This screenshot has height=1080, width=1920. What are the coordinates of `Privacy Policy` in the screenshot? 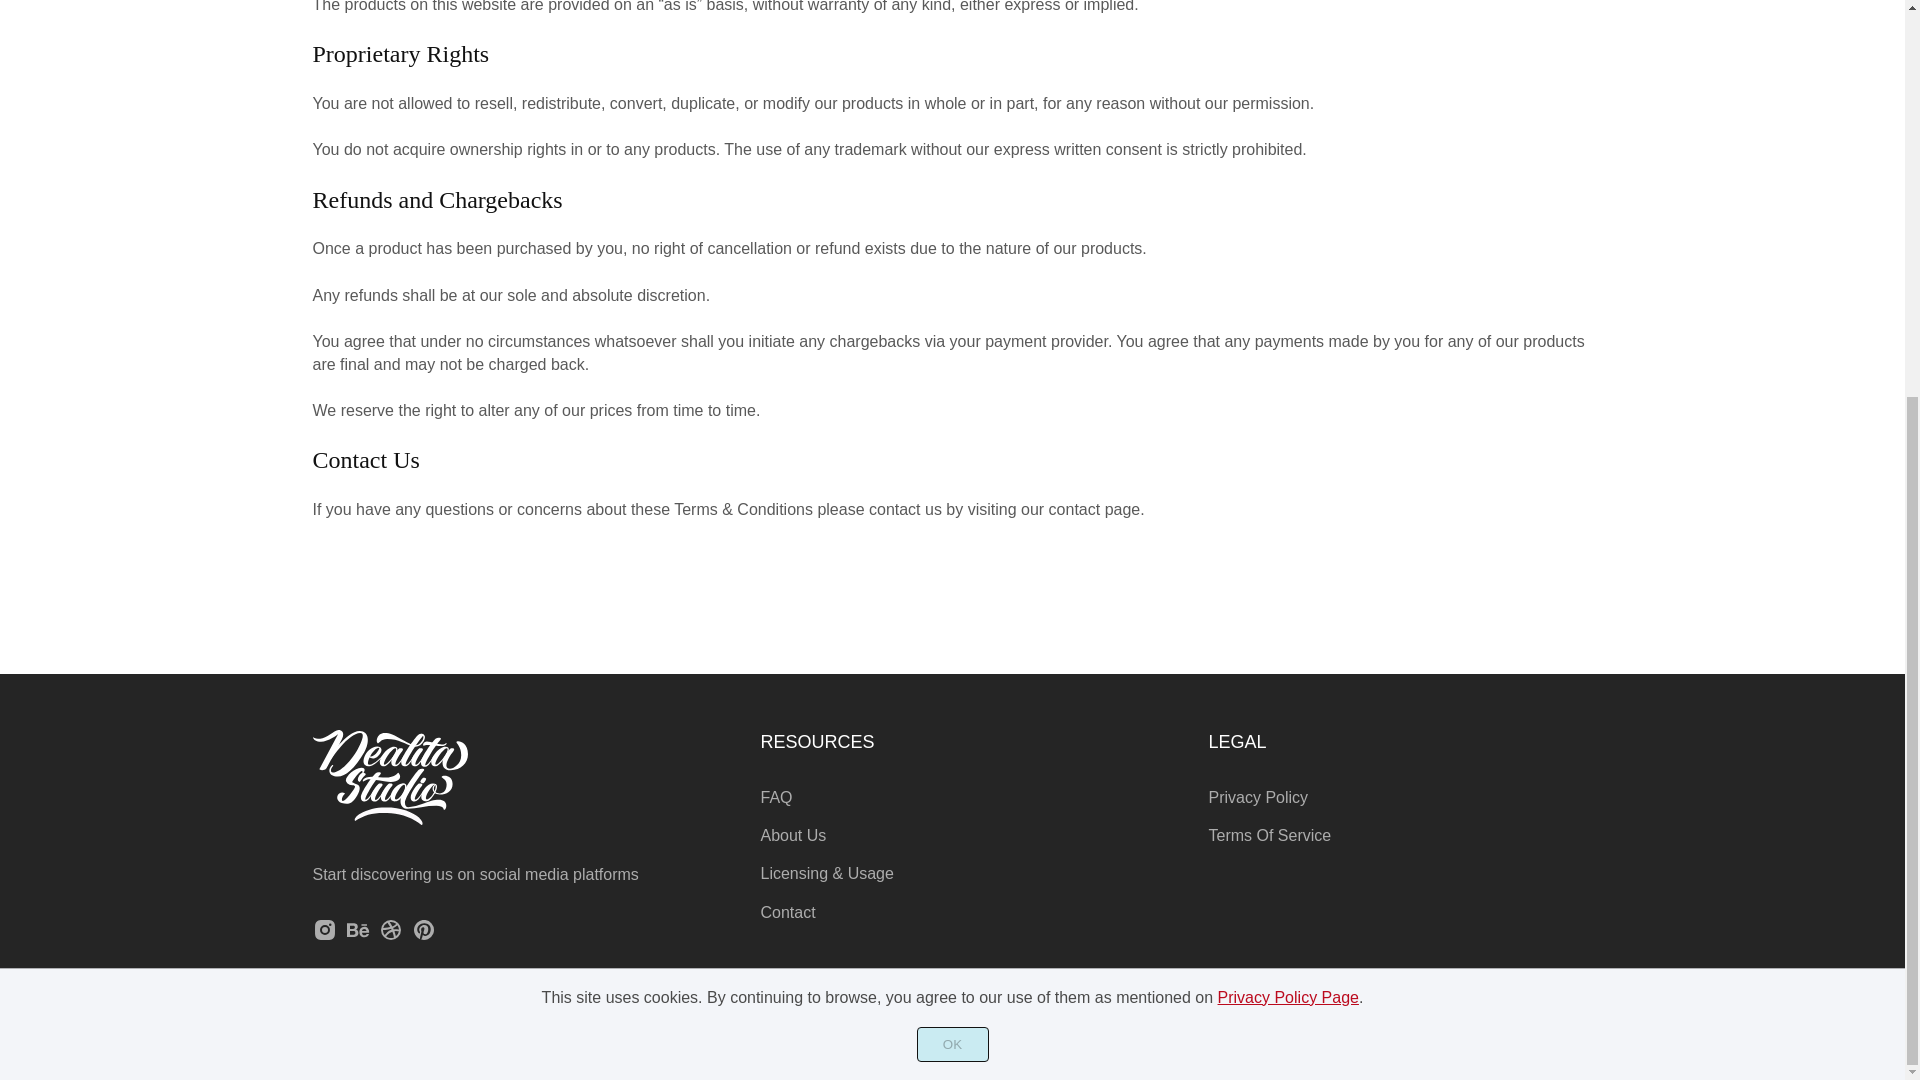 It's located at (1257, 797).